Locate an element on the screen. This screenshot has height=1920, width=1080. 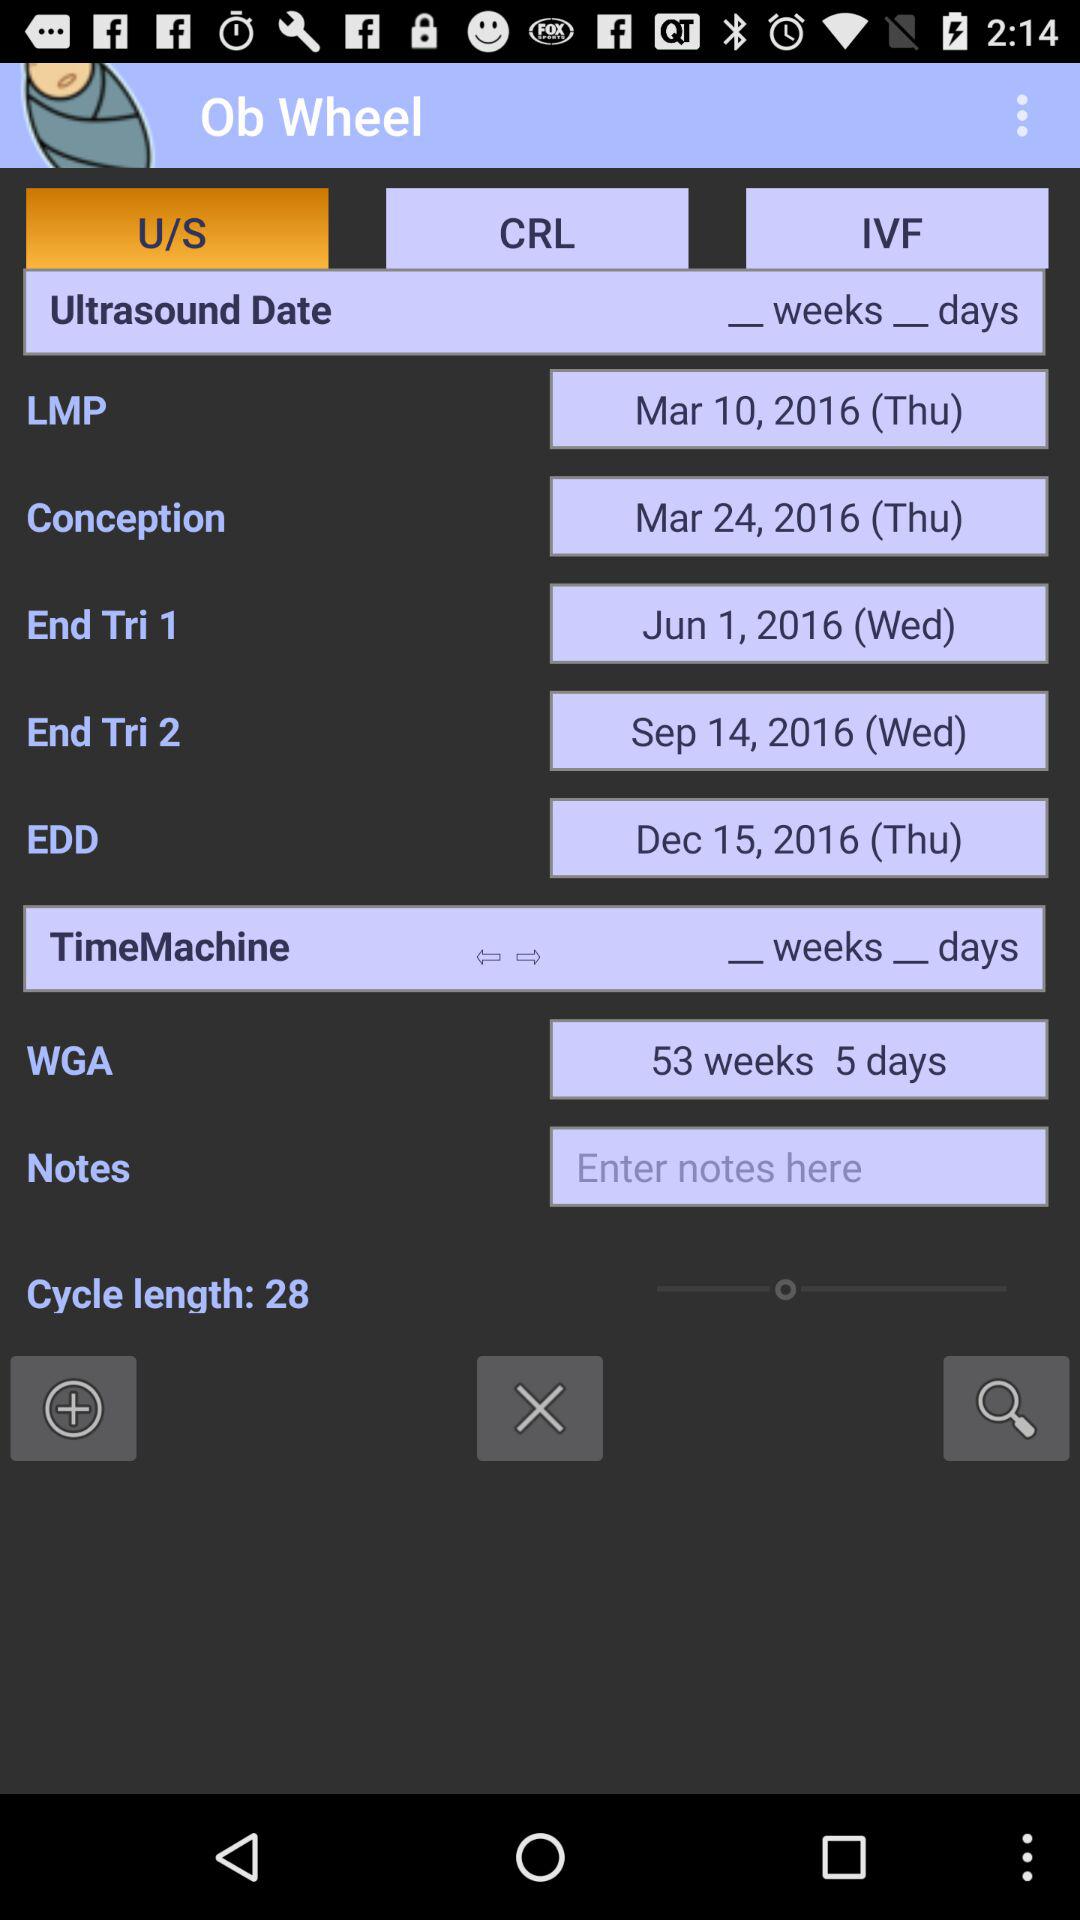
enter notes in box is located at coordinates (798, 1166).